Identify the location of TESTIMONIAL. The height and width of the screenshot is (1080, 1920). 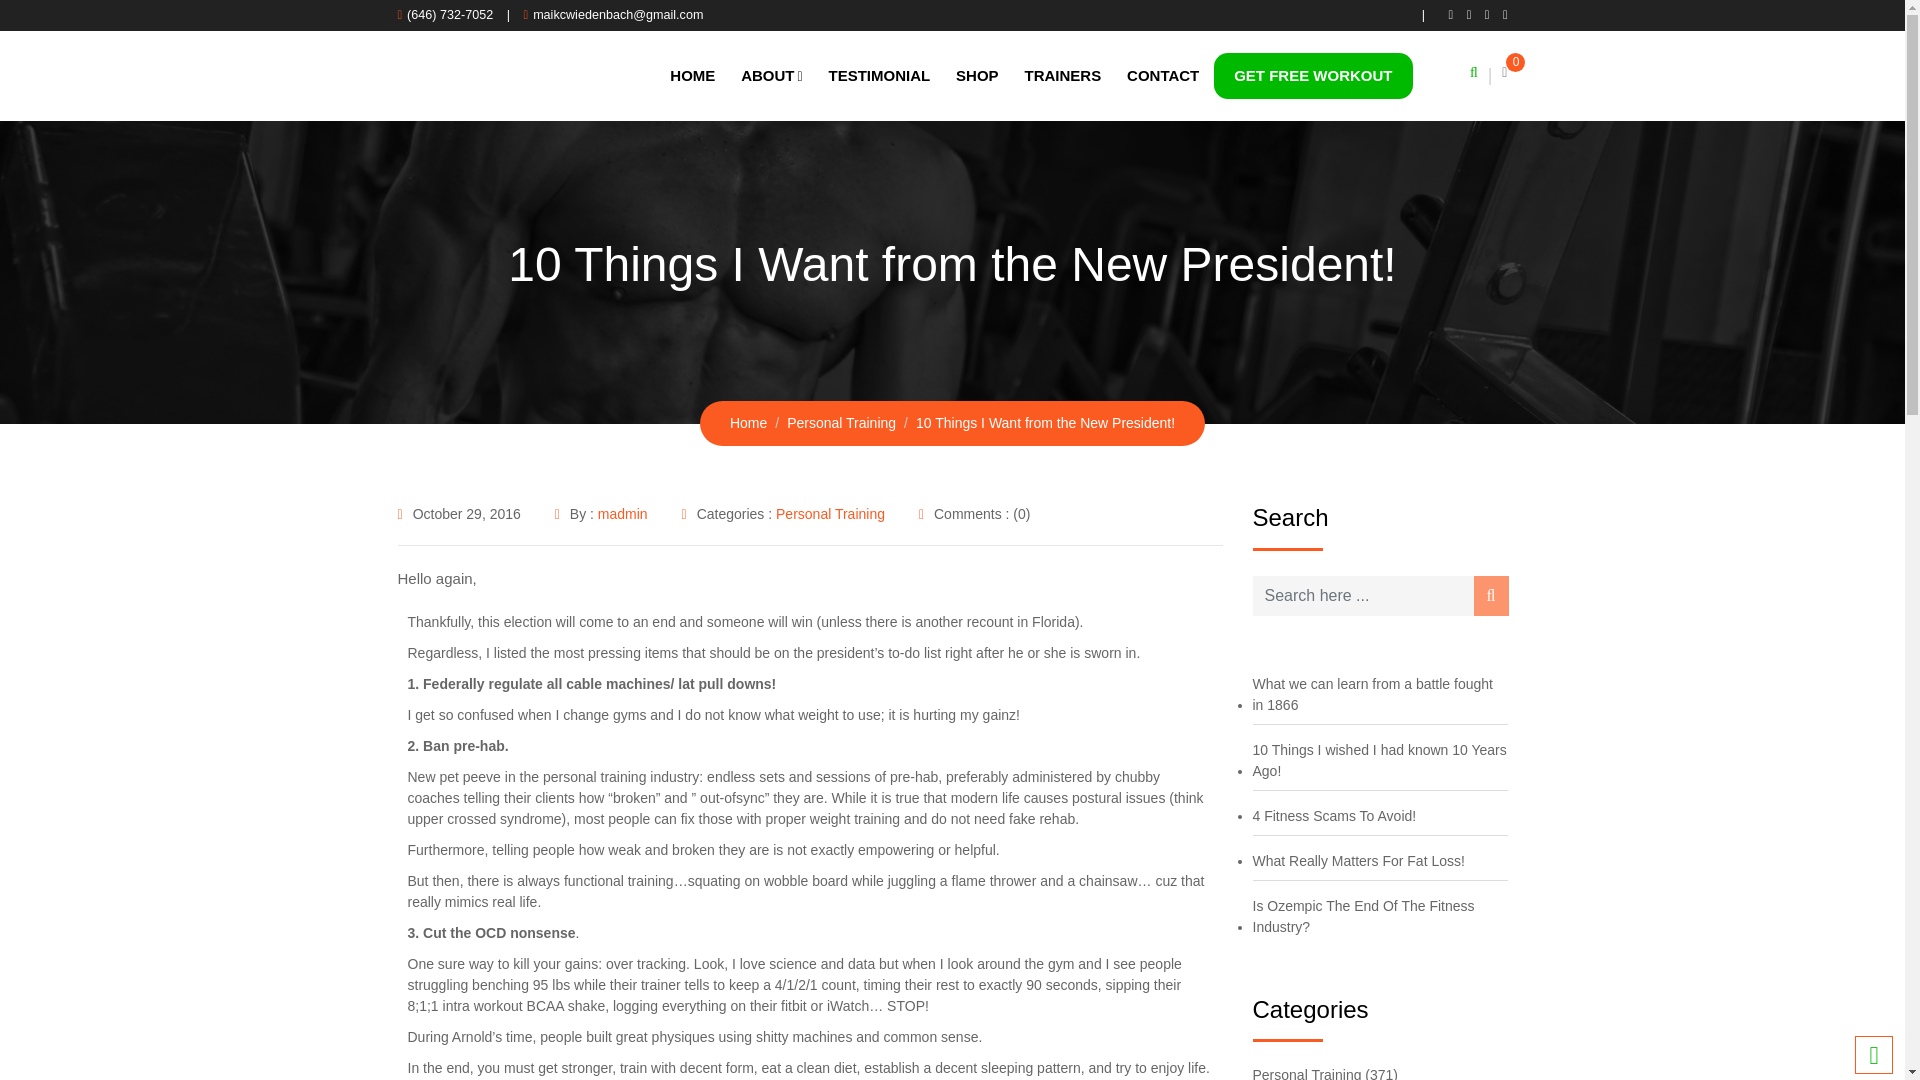
(880, 75).